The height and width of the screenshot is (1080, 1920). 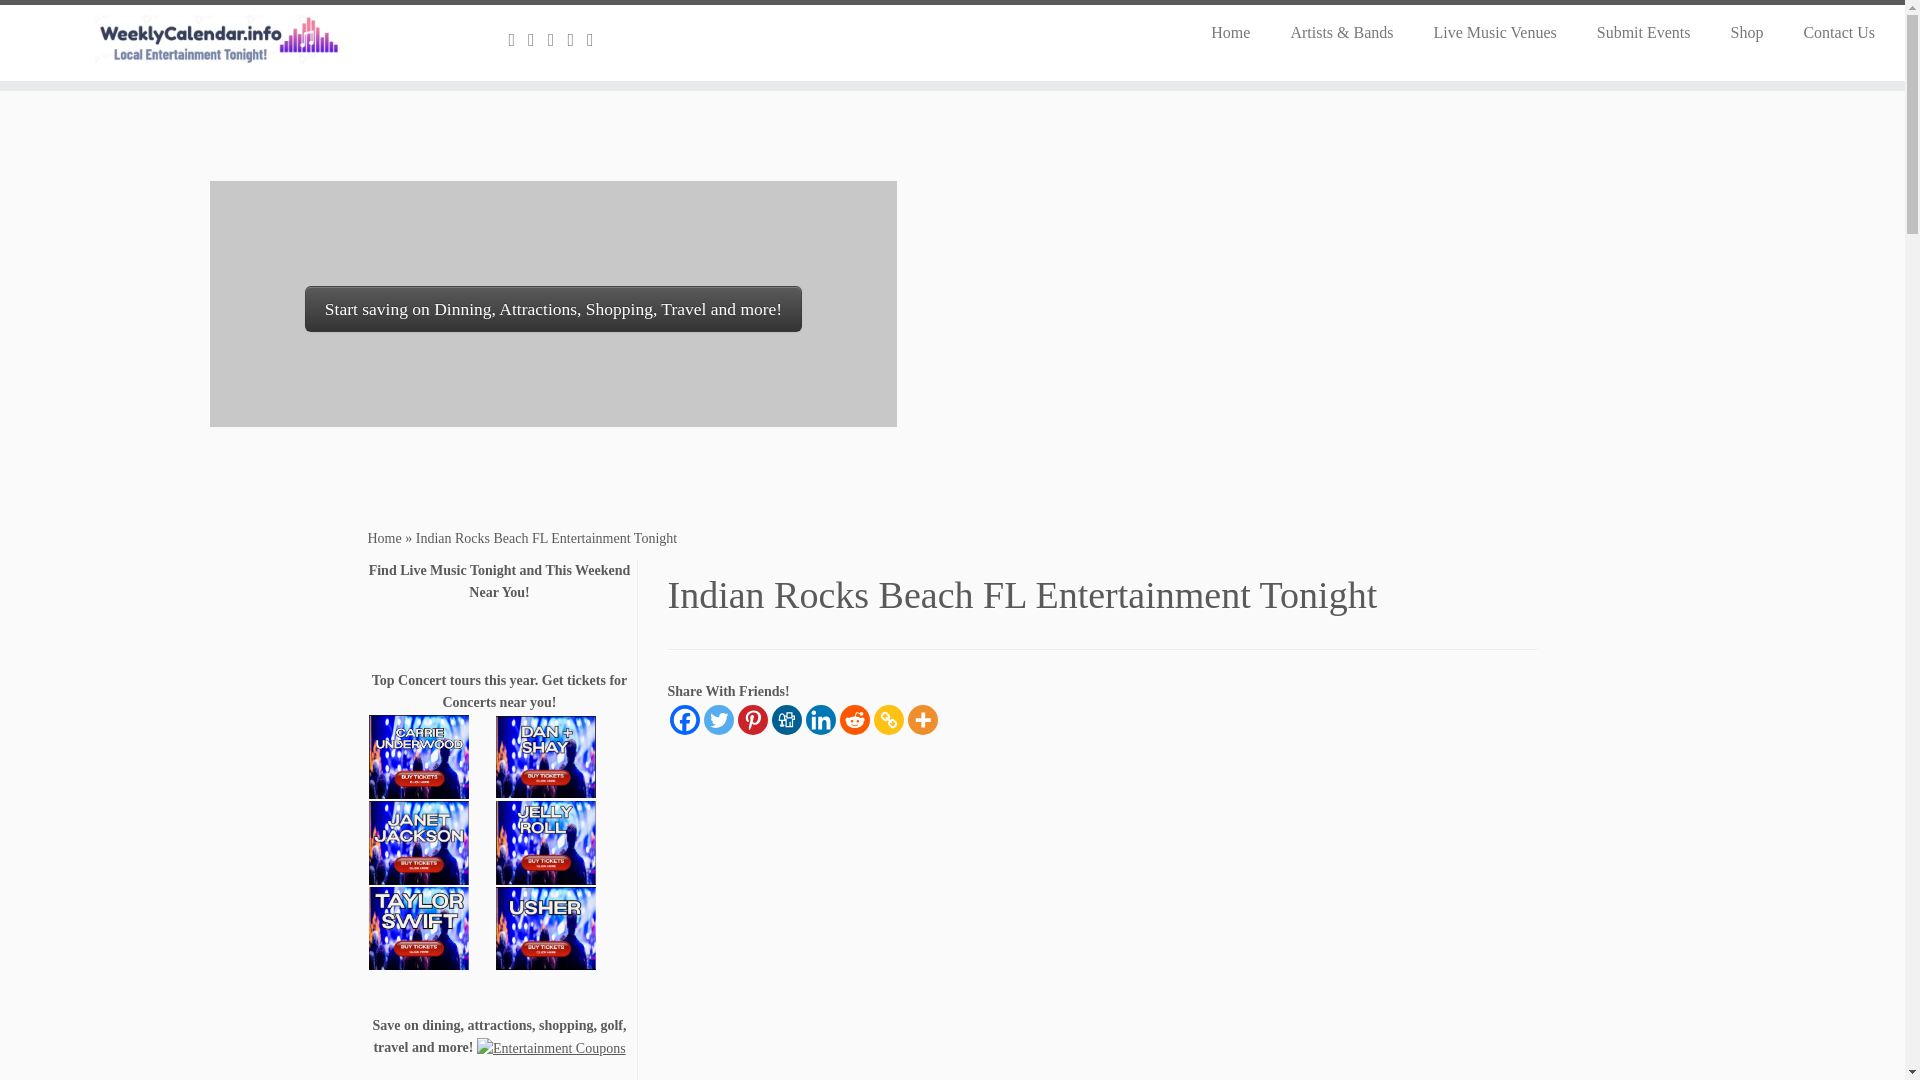 I want to click on Twitter, so click(x=718, y=720).